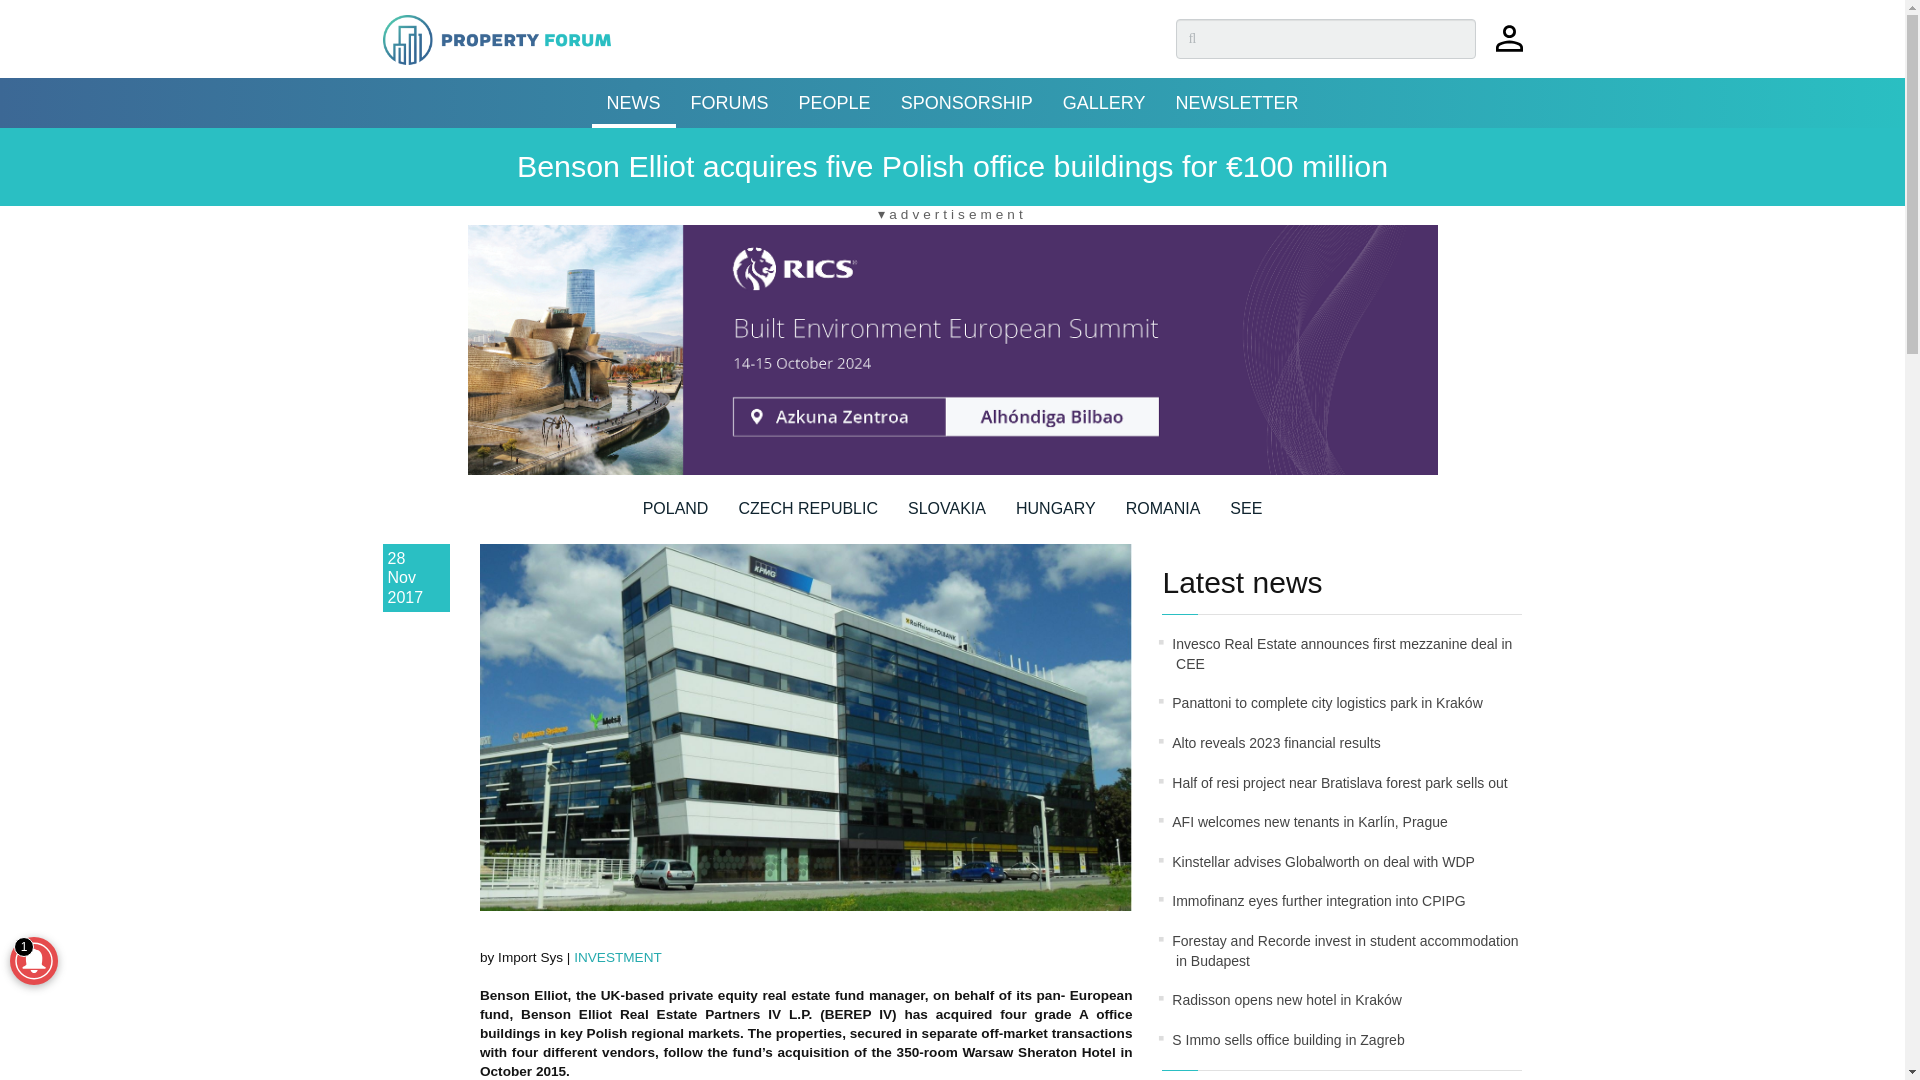 The height and width of the screenshot is (1080, 1920). Describe the element at coordinates (1104, 102) in the screenshot. I see `GALLERY` at that location.